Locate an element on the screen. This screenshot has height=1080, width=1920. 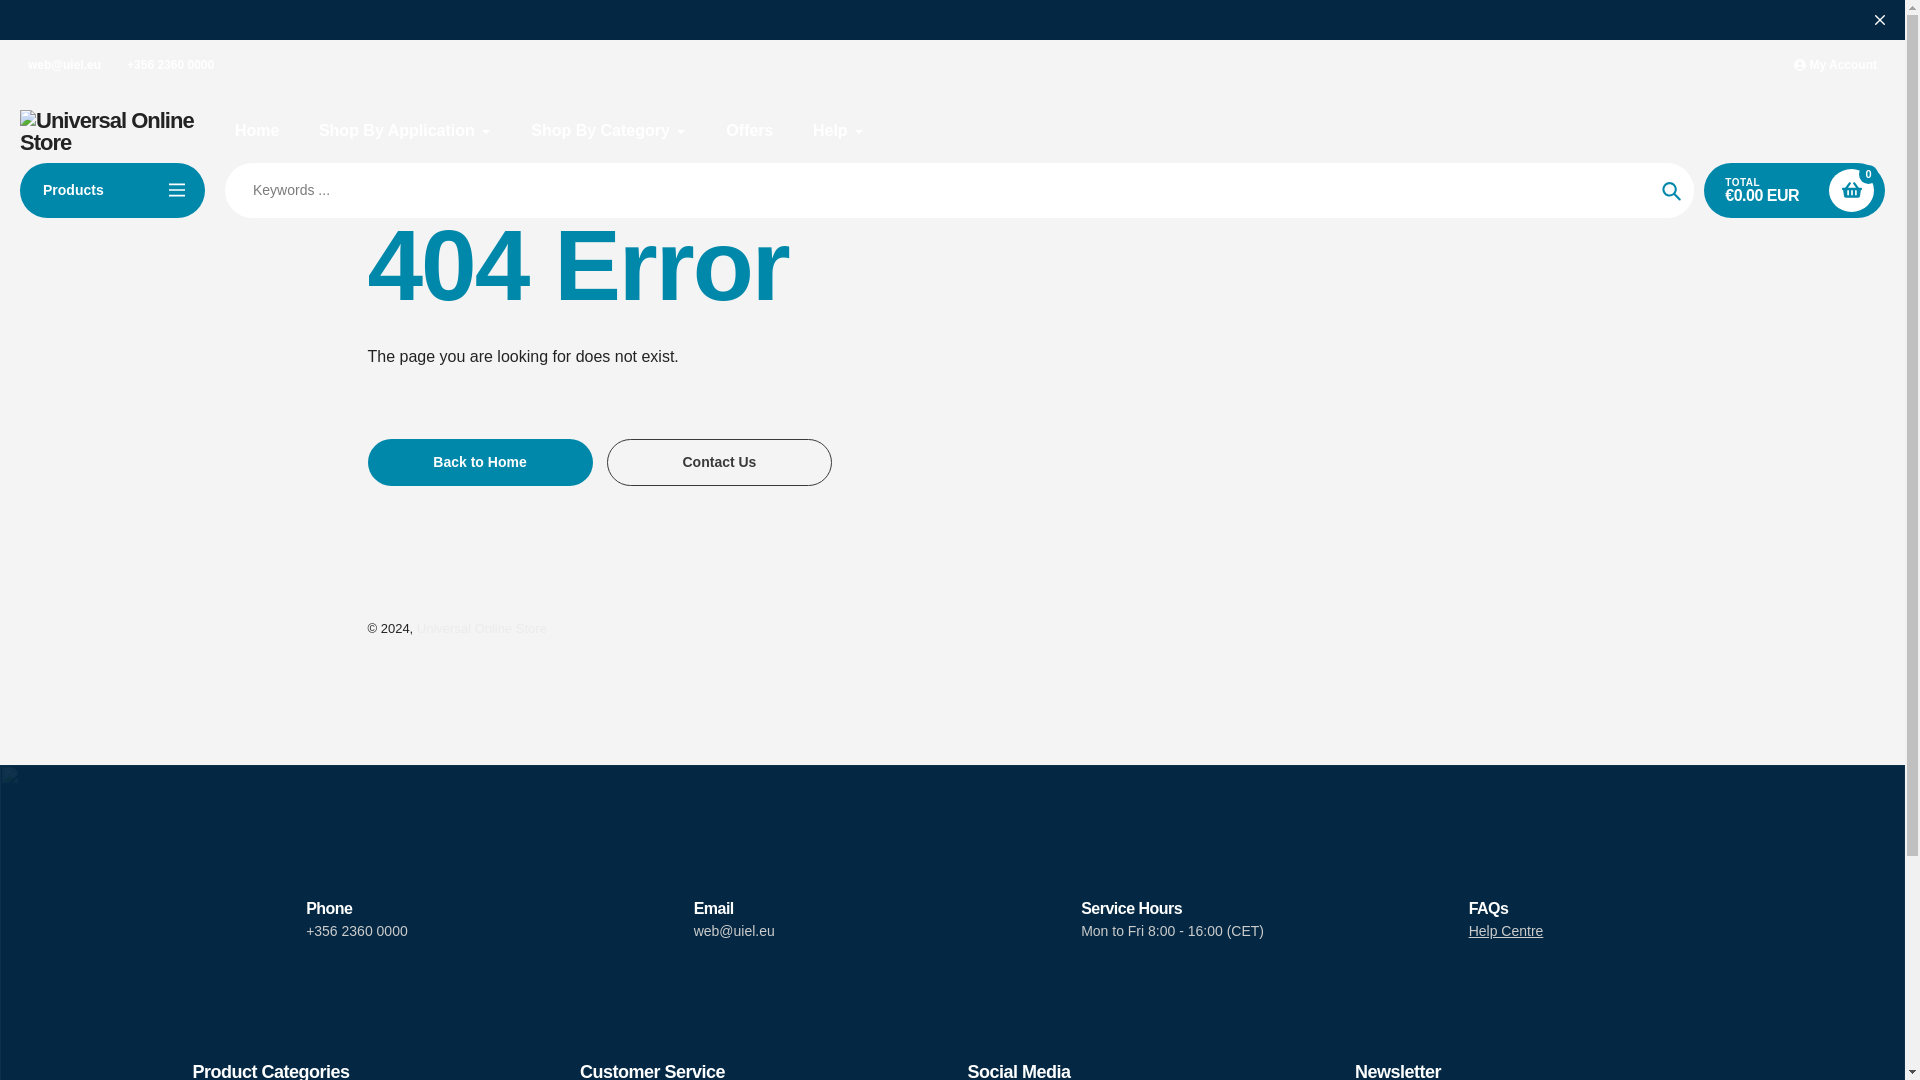
Products is located at coordinates (112, 190).